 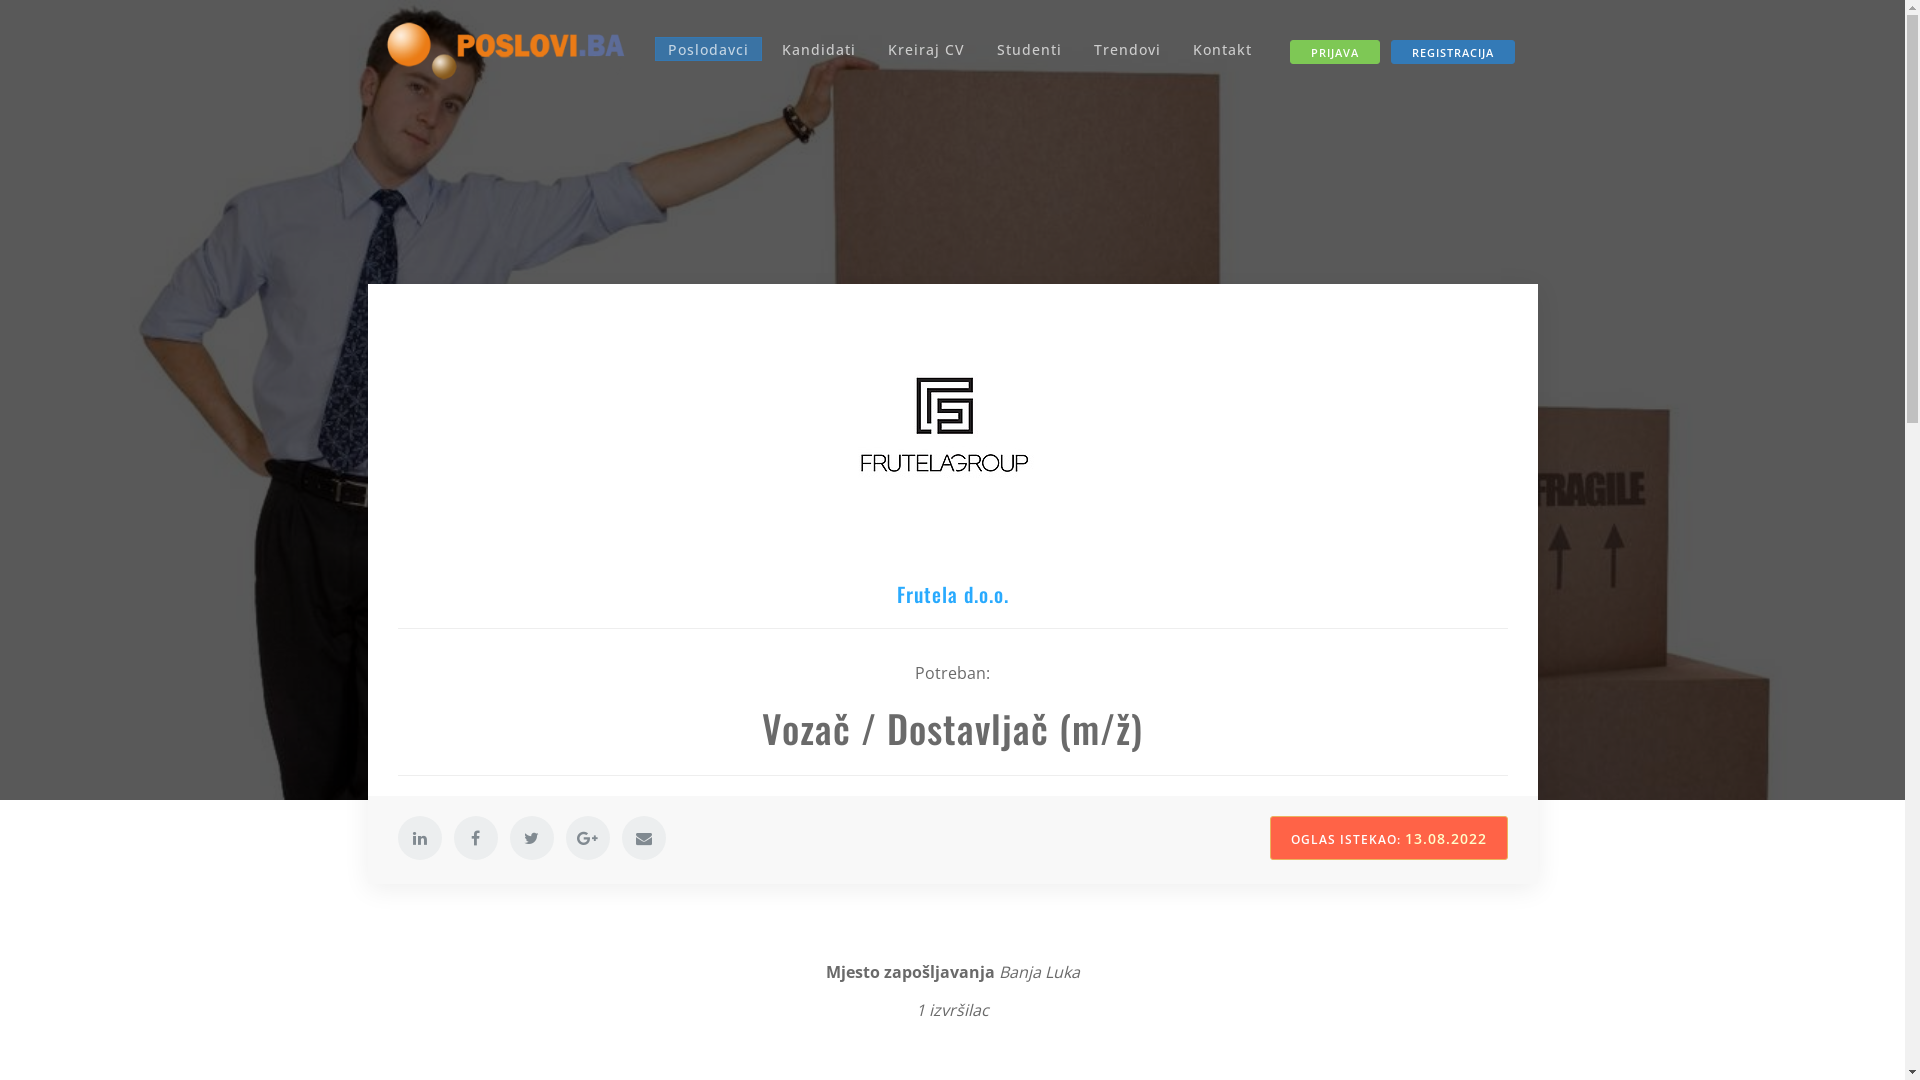 What do you see at coordinates (1222, 50) in the screenshot?
I see `Kontakt` at bounding box center [1222, 50].